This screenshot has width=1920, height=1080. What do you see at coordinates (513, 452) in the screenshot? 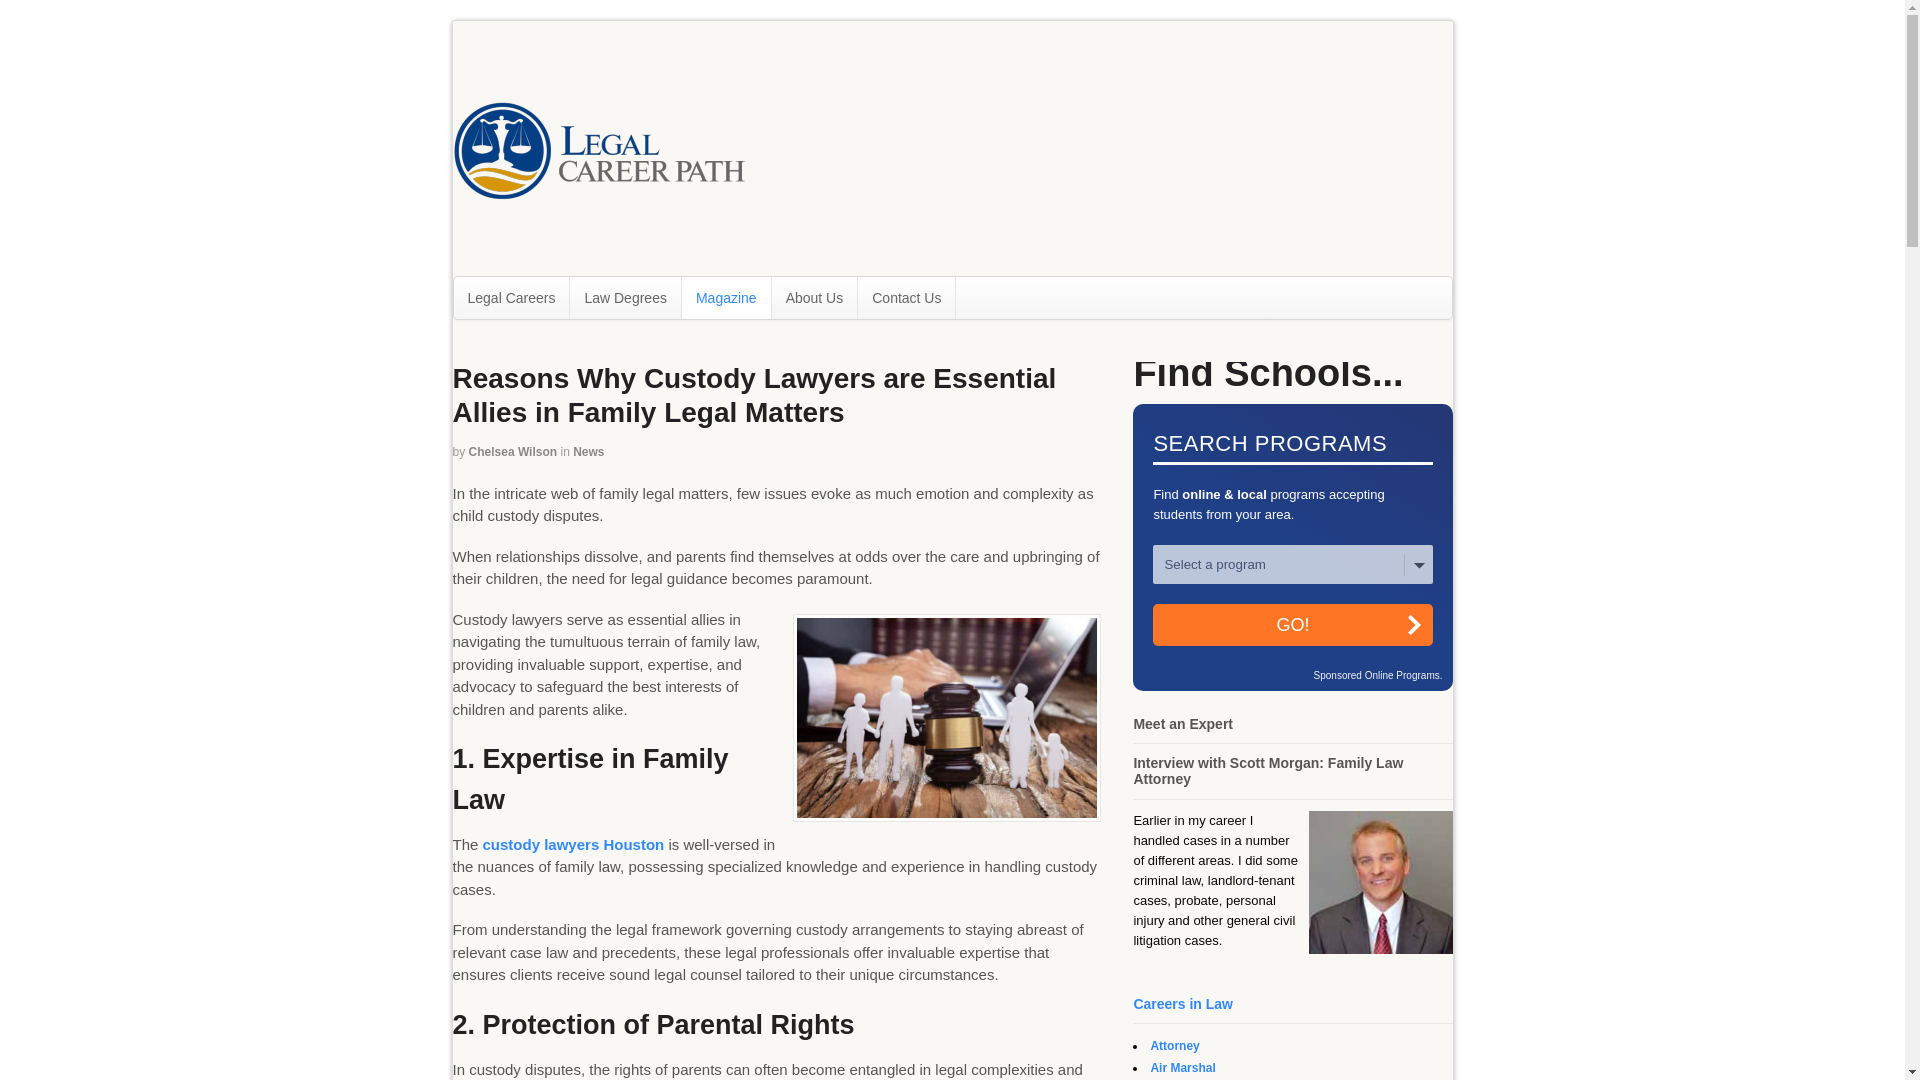
I see `Chelsea Wilson` at bounding box center [513, 452].